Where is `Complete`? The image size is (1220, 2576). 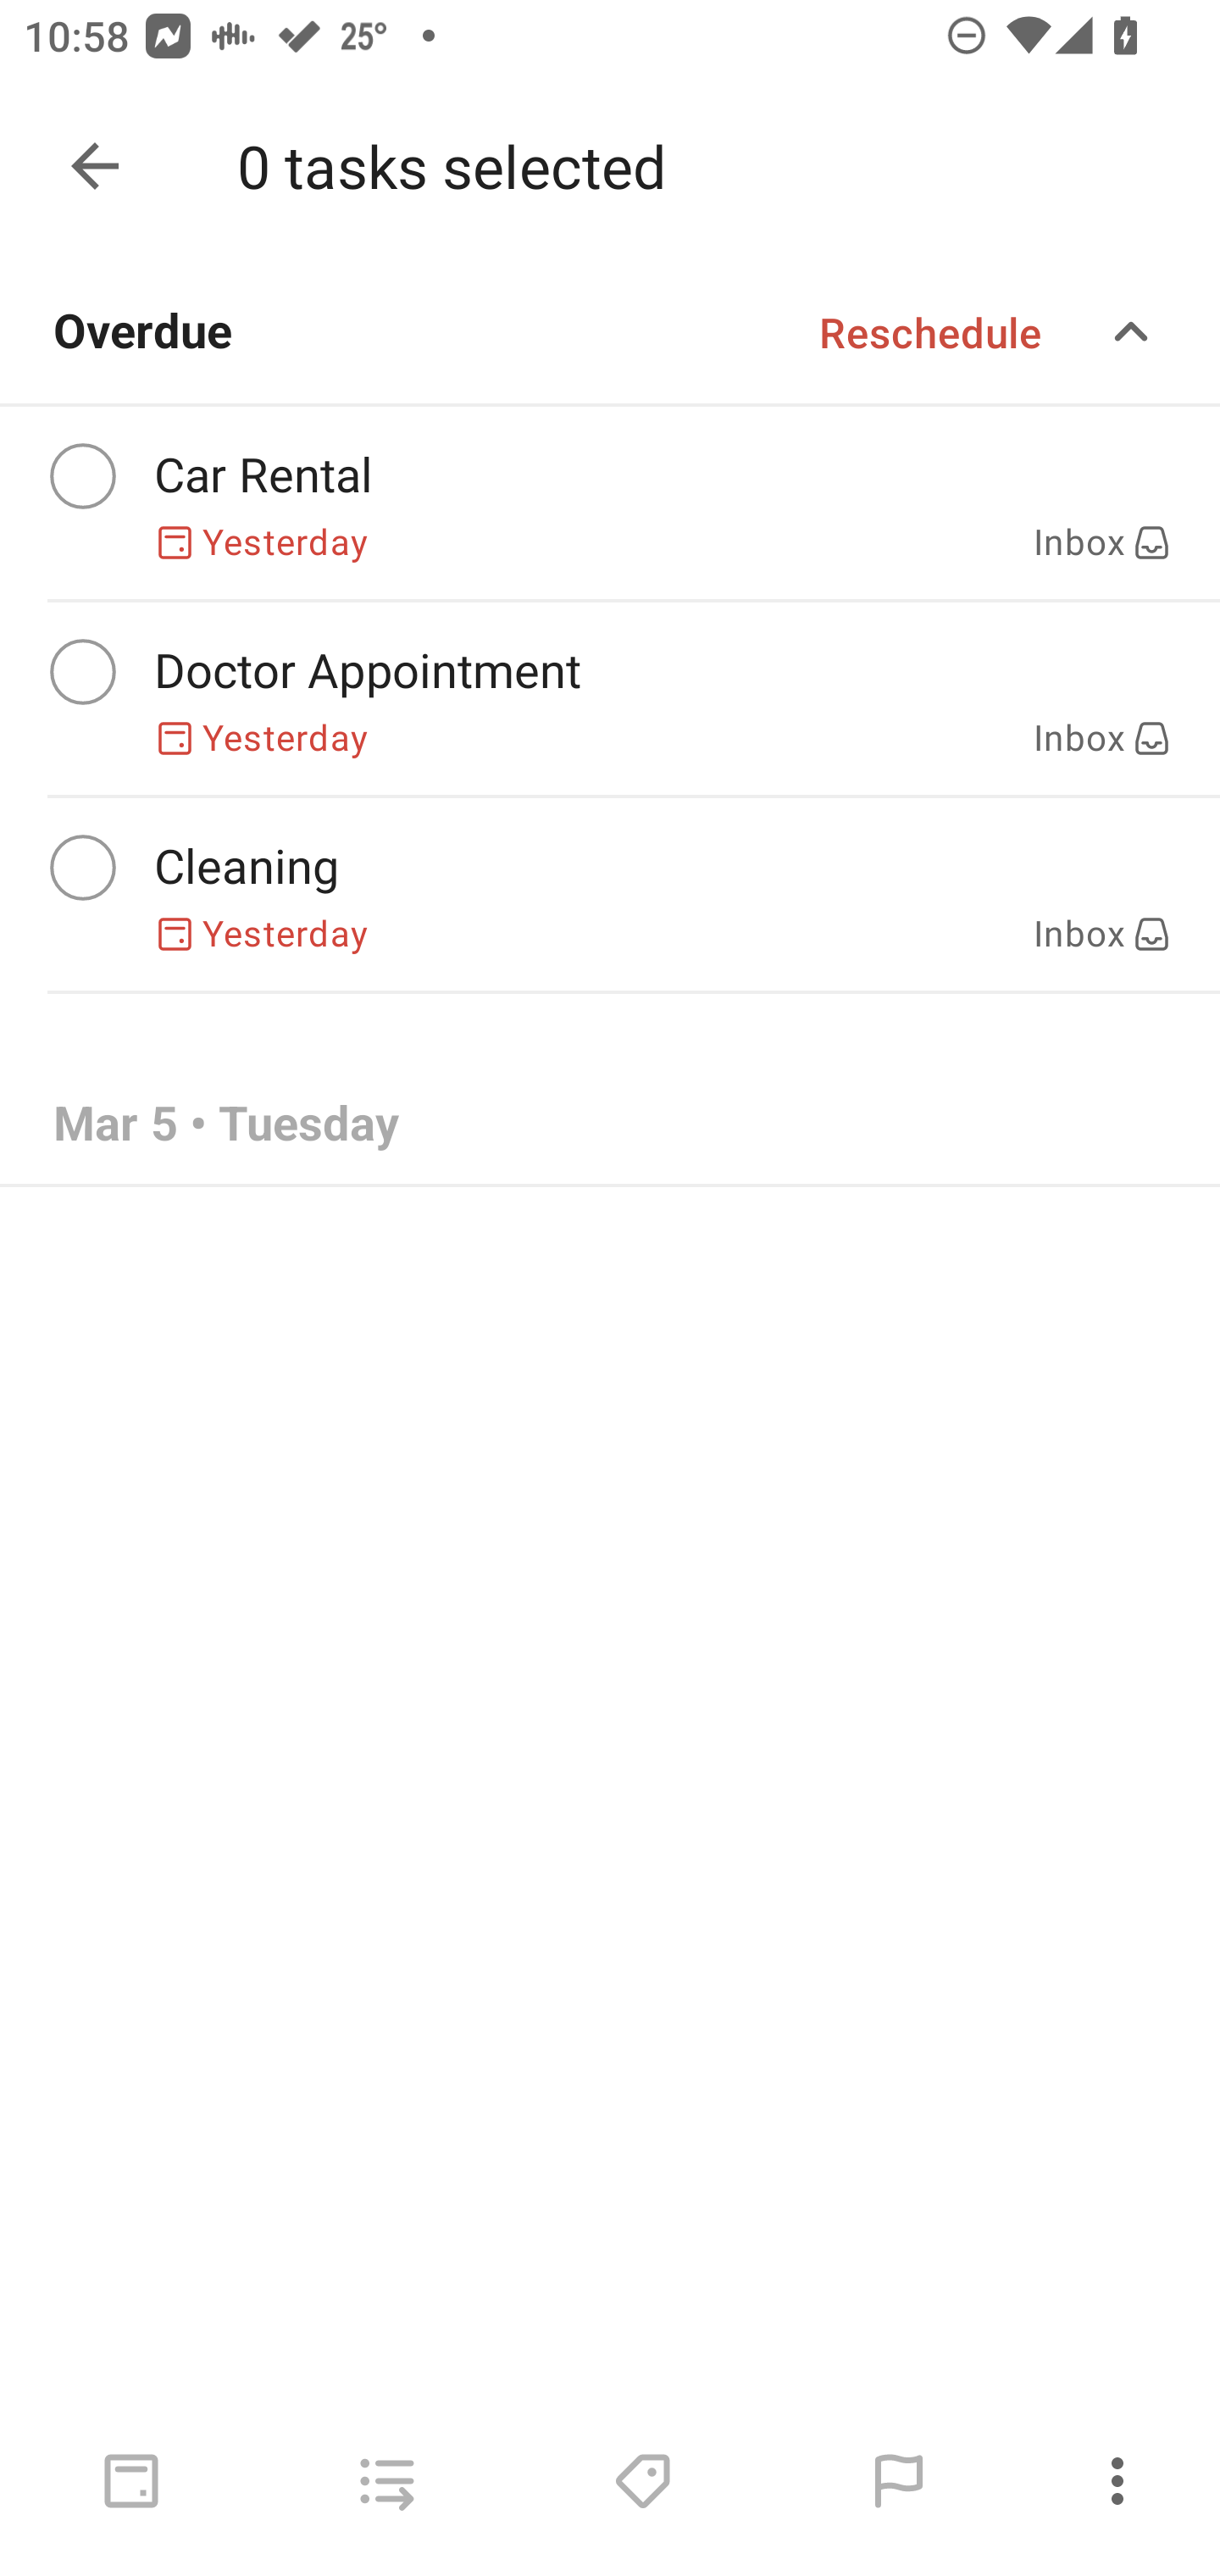
Complete is located at coordinates (82, 476).